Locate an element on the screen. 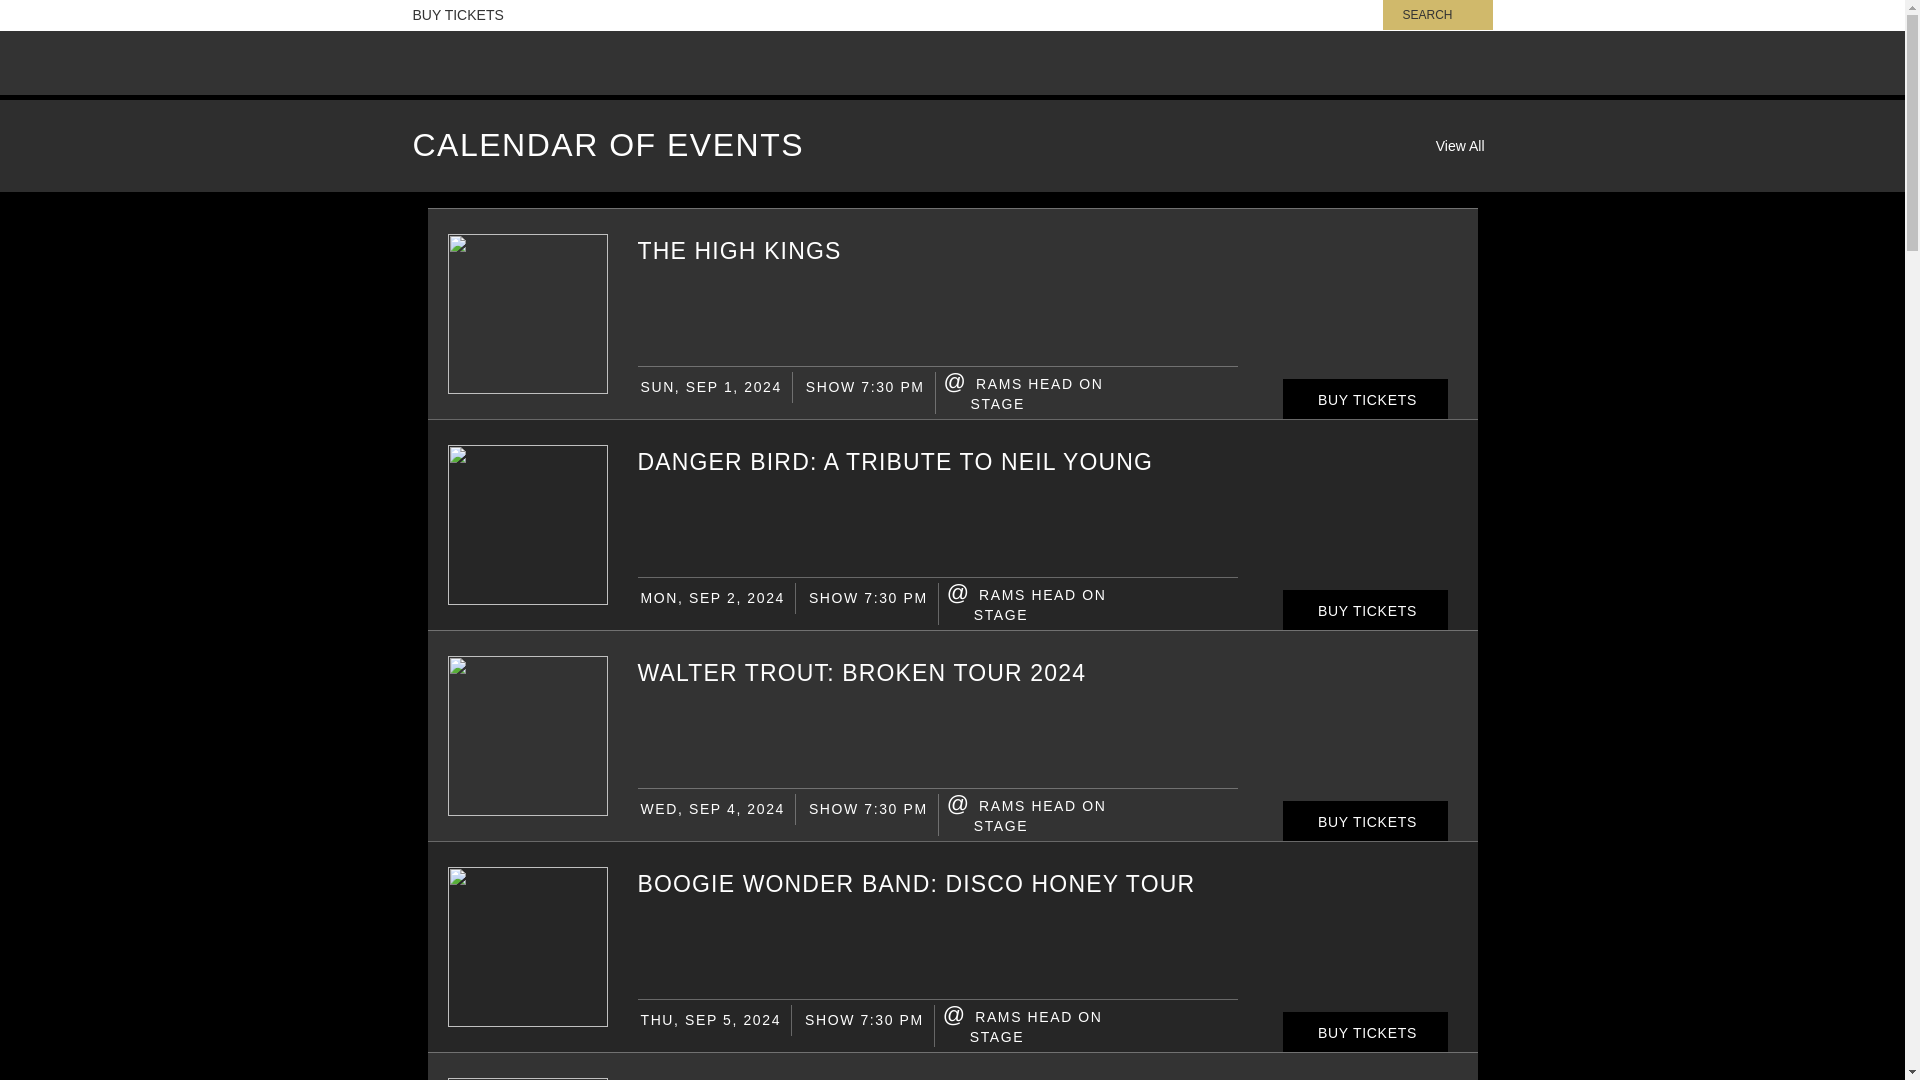  Ticketed by AXS.com is located at coordinates (948, 151).